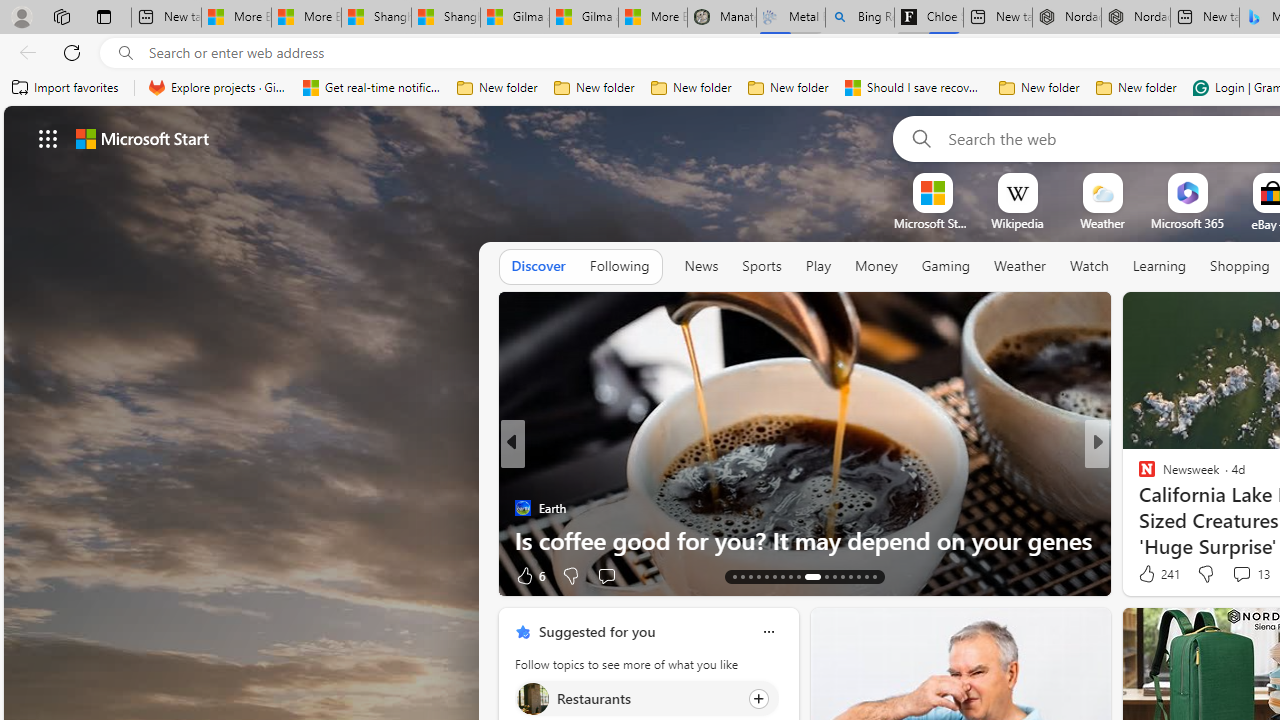 The height and width of the screenshot is (720, 1280). Describe the element at coordinates (818, 267) in the screenshot. I see `Play` at that location.